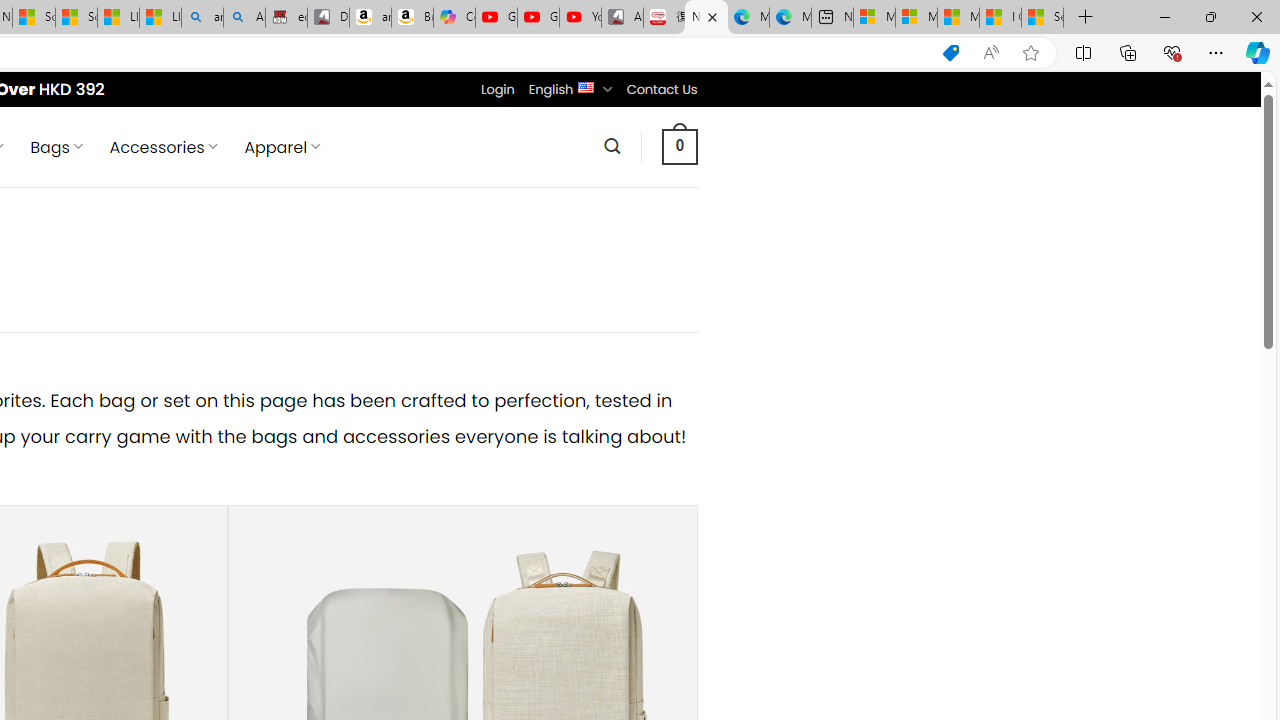  Describe the element at coordinates (661, 89) in the screenshot. I see `Contact Us` at that location.